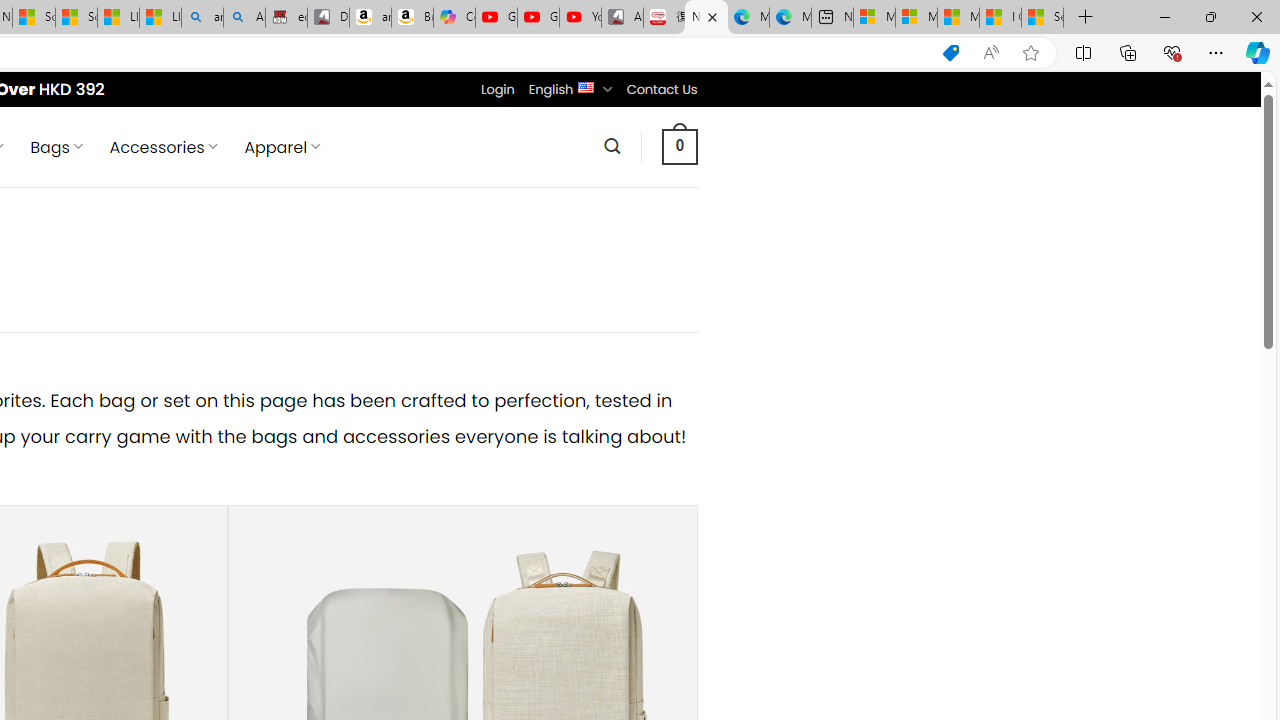  Describe the element at coordinates (661, 89) in the screenshot. I see `Contact Us` at that location.